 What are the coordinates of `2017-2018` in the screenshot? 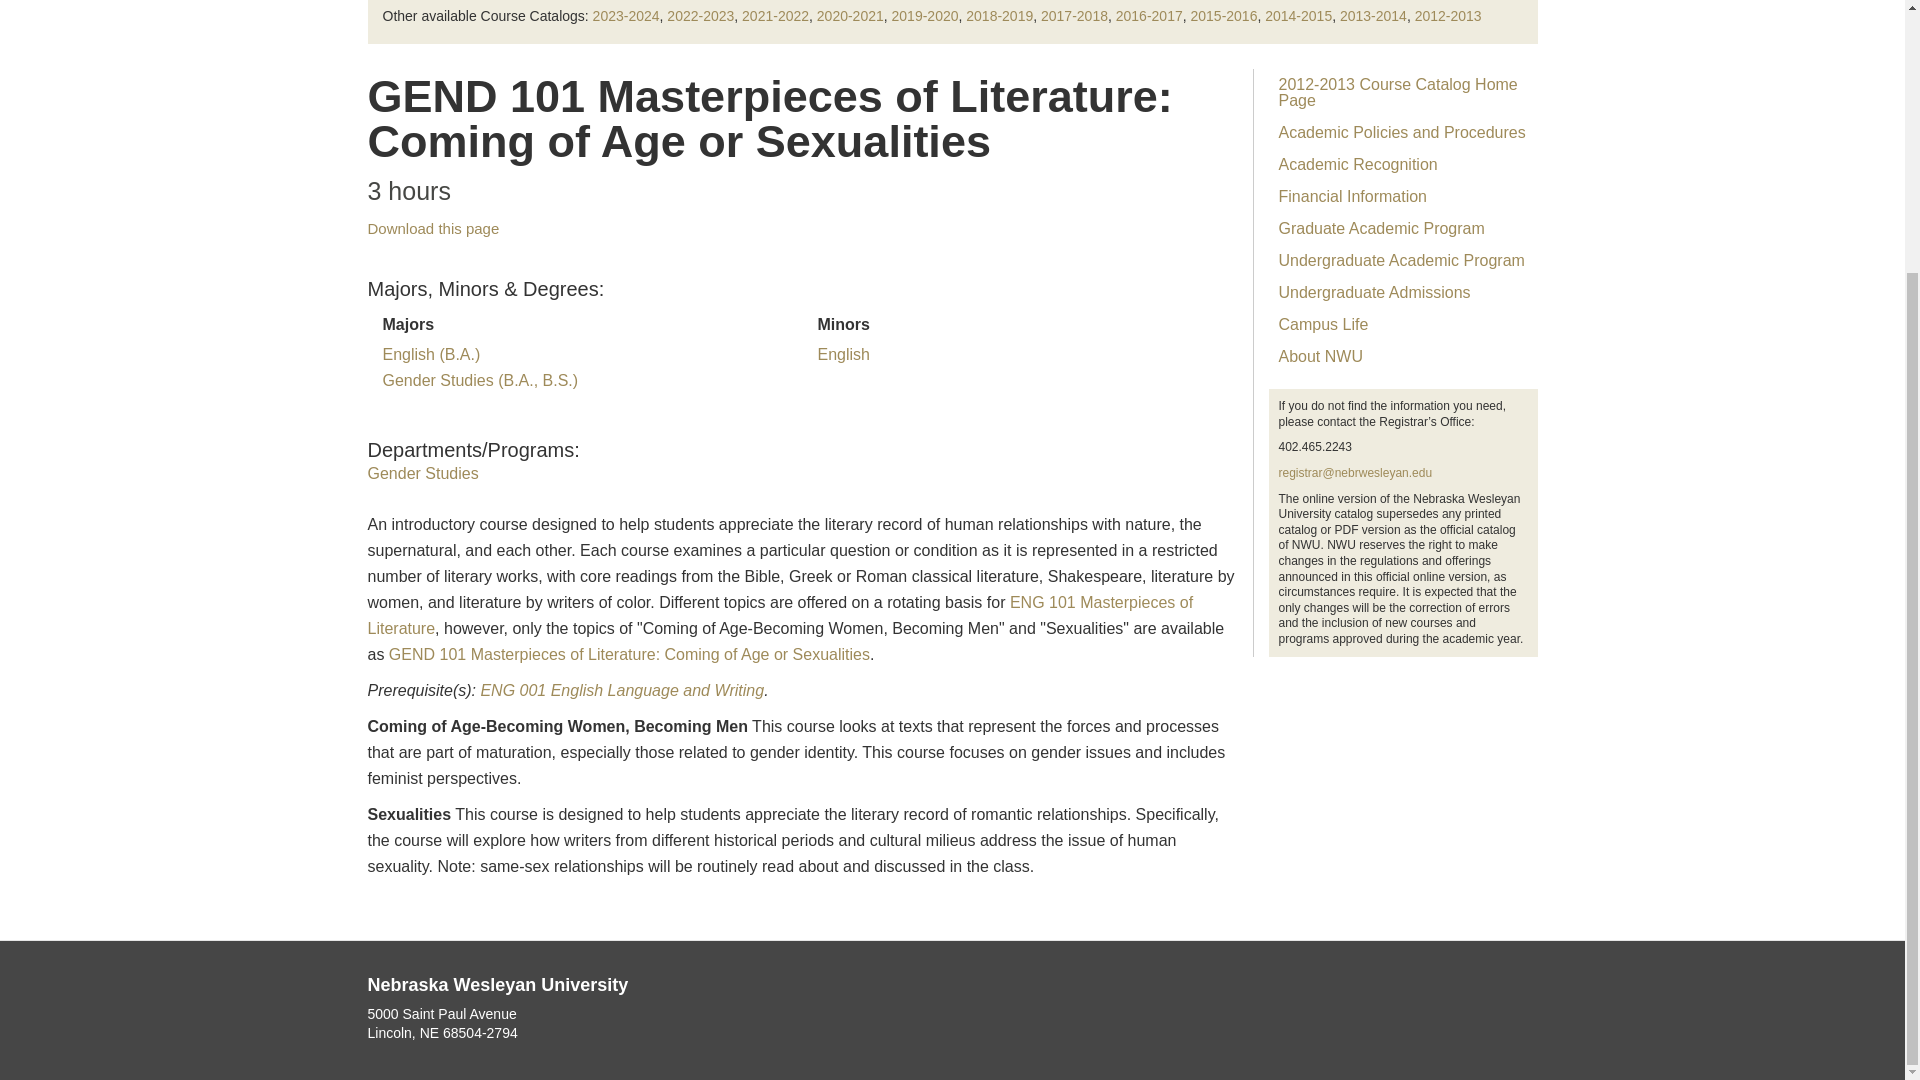 It's located at (1074, 15).